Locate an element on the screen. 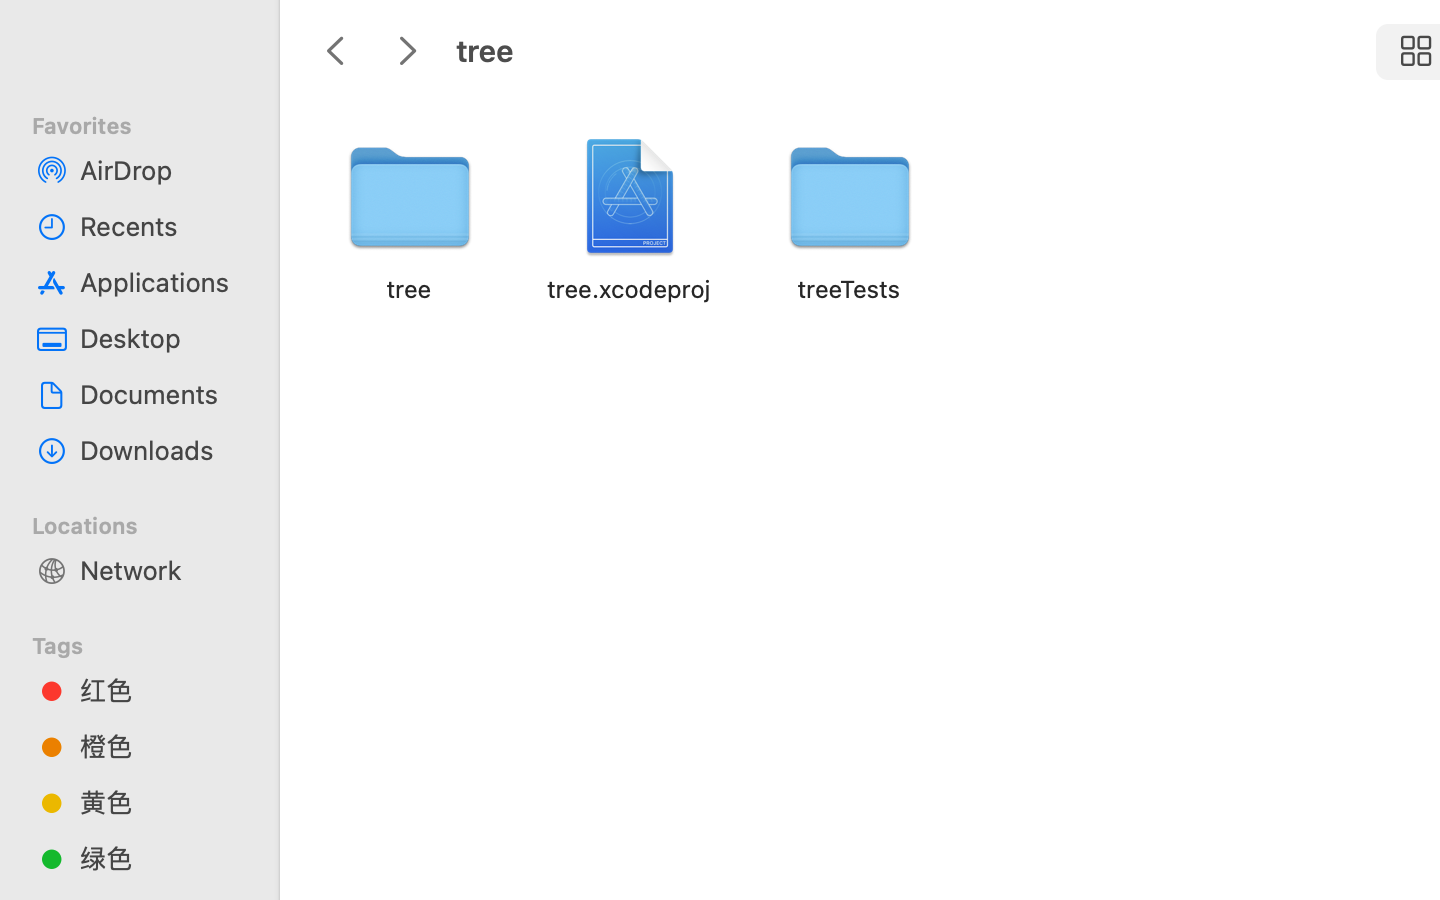 The width and height of the screenshot is (1440, 900). Applications is located at coordinates (161, 282).